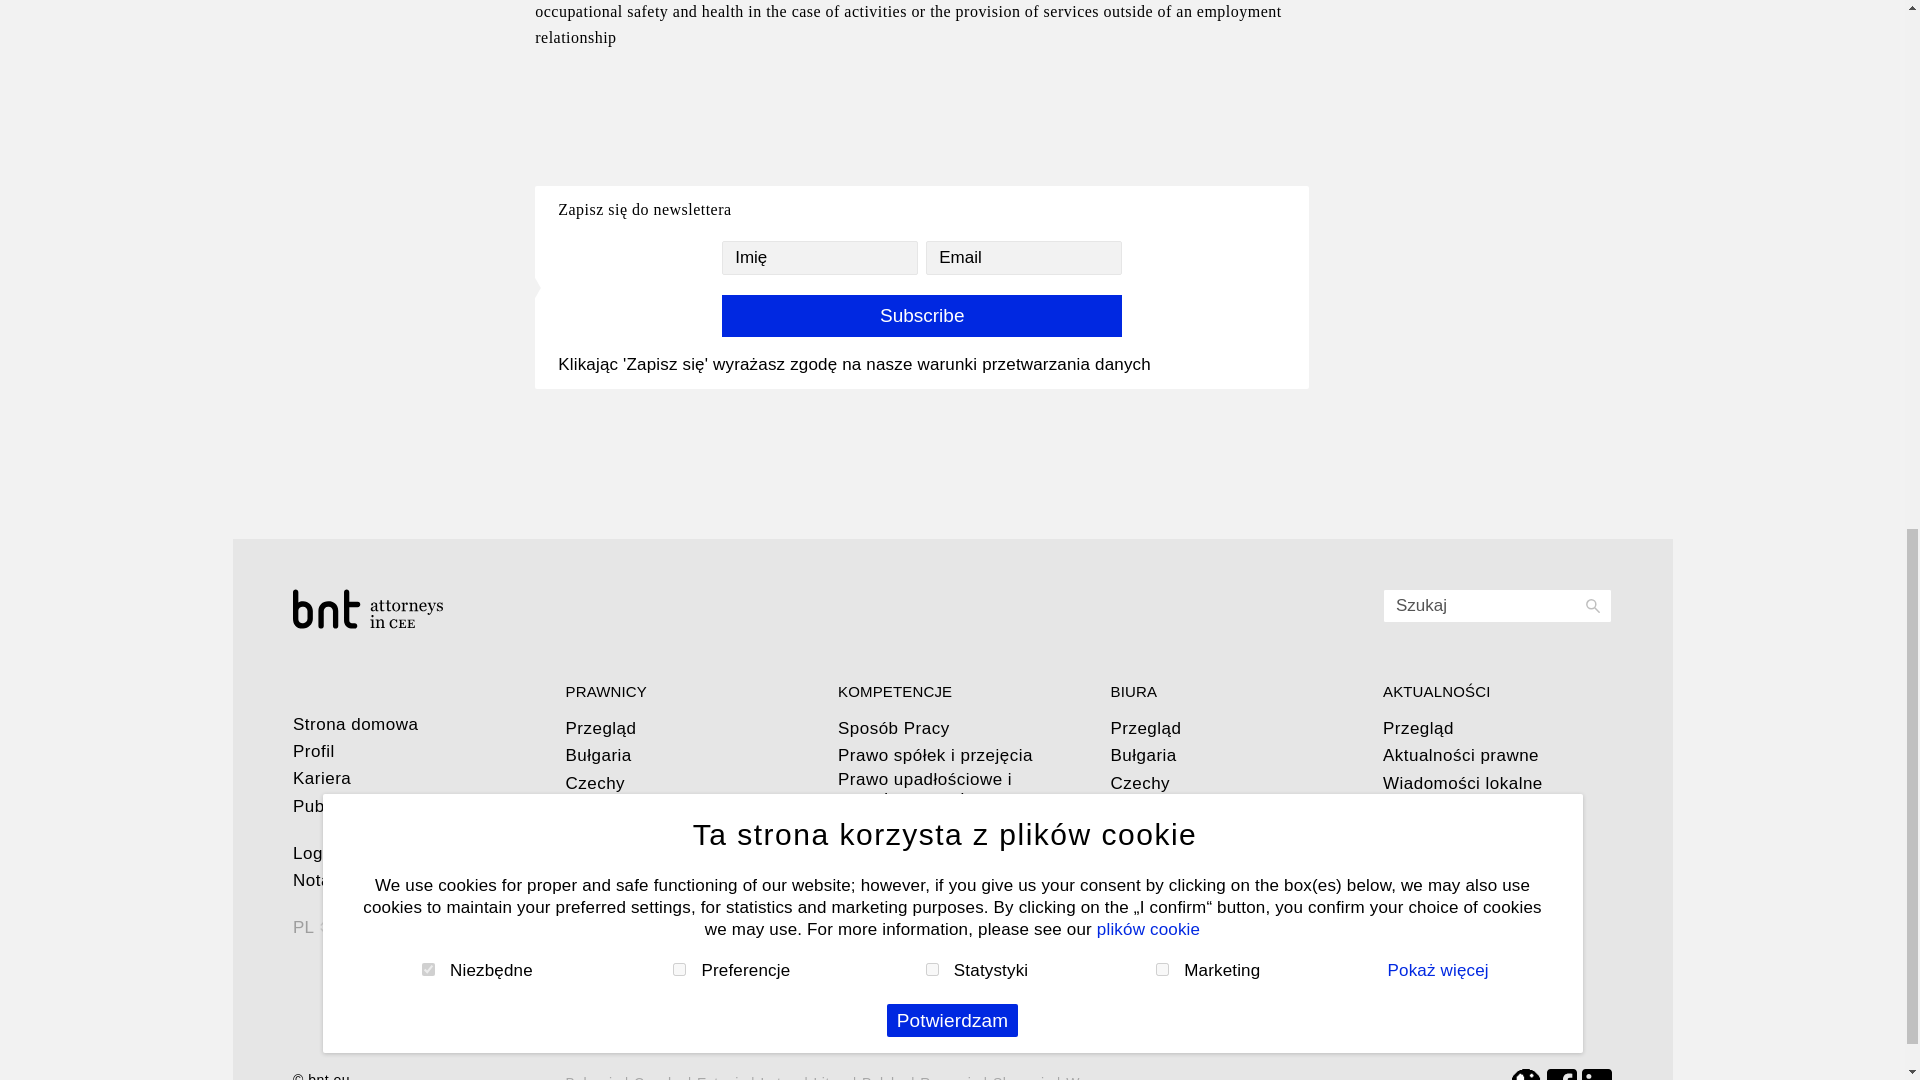 This screenshot has height=1080, width=1920. What do you see at coordinates (1562, 1076) in the screenshot?
I see `Visit us on Facebook` at bounding box center [1562, 1076].